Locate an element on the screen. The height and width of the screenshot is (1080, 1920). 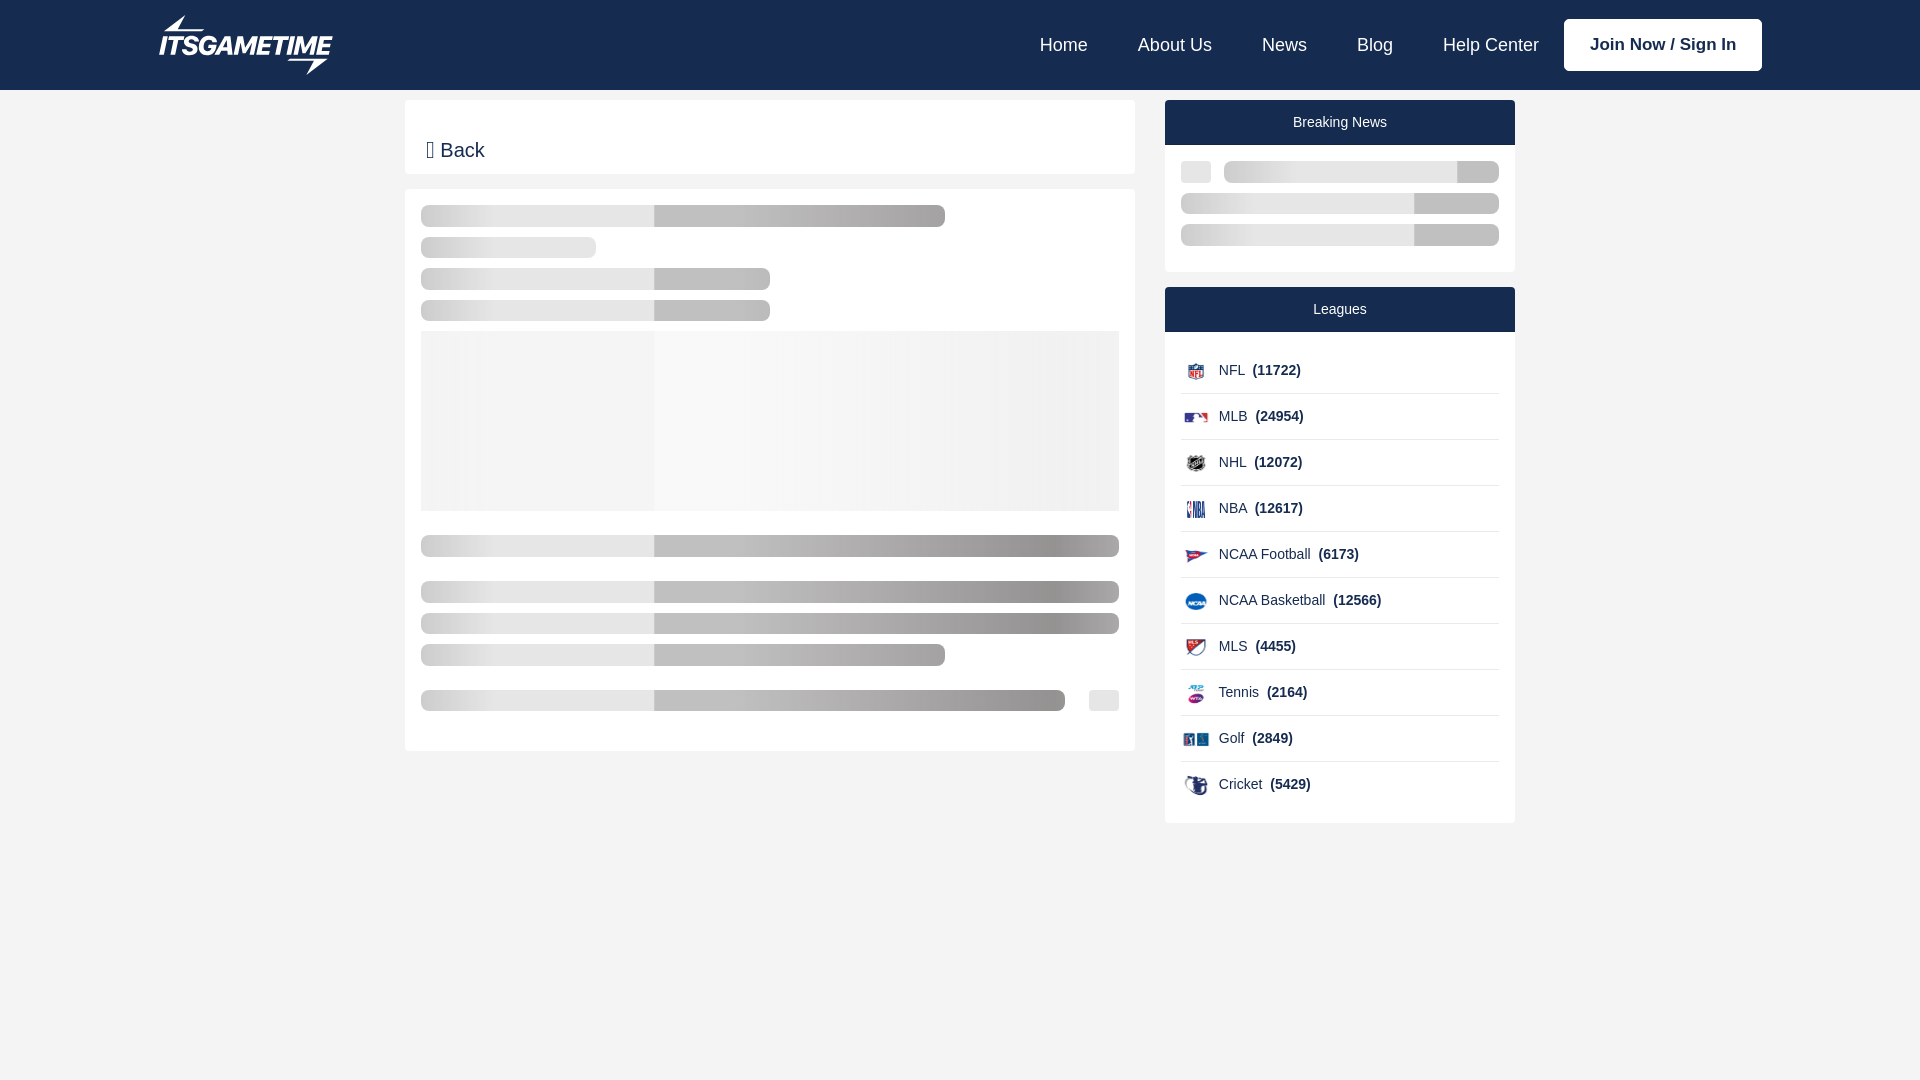
Back is located at coordinates (456, 150).